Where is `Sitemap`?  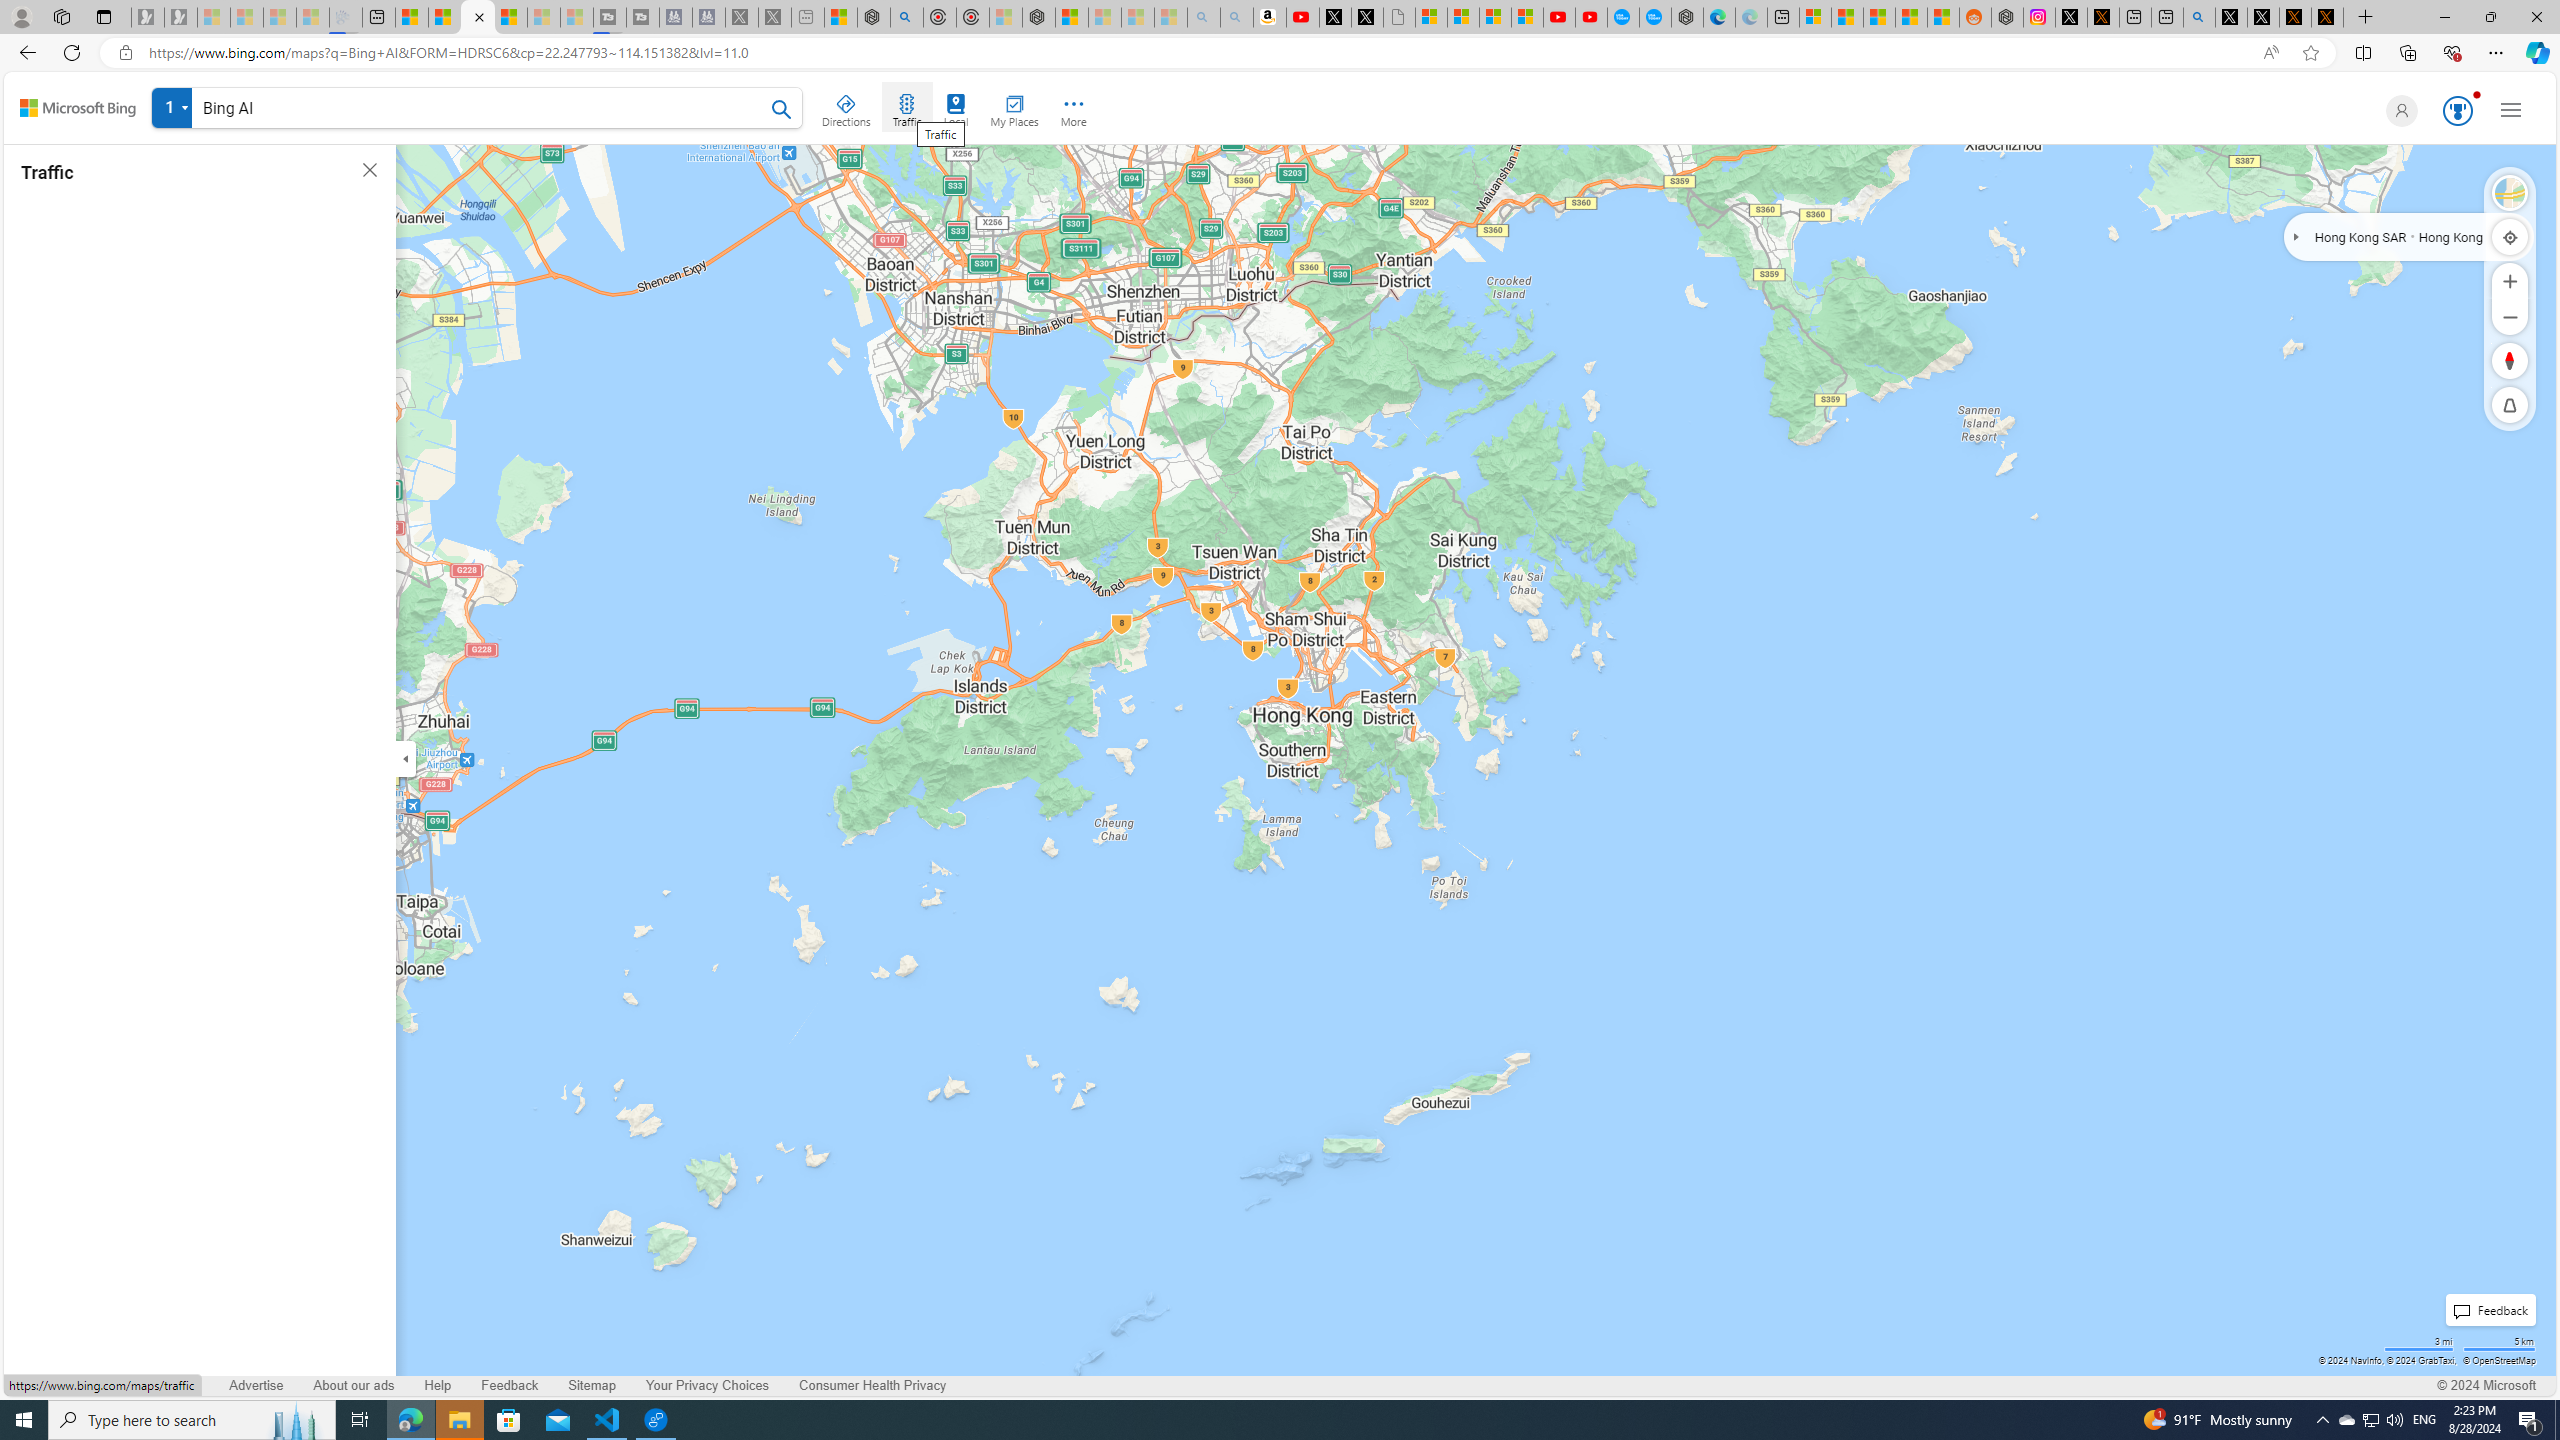
Sitemap is located at coordinates (592, 1386).